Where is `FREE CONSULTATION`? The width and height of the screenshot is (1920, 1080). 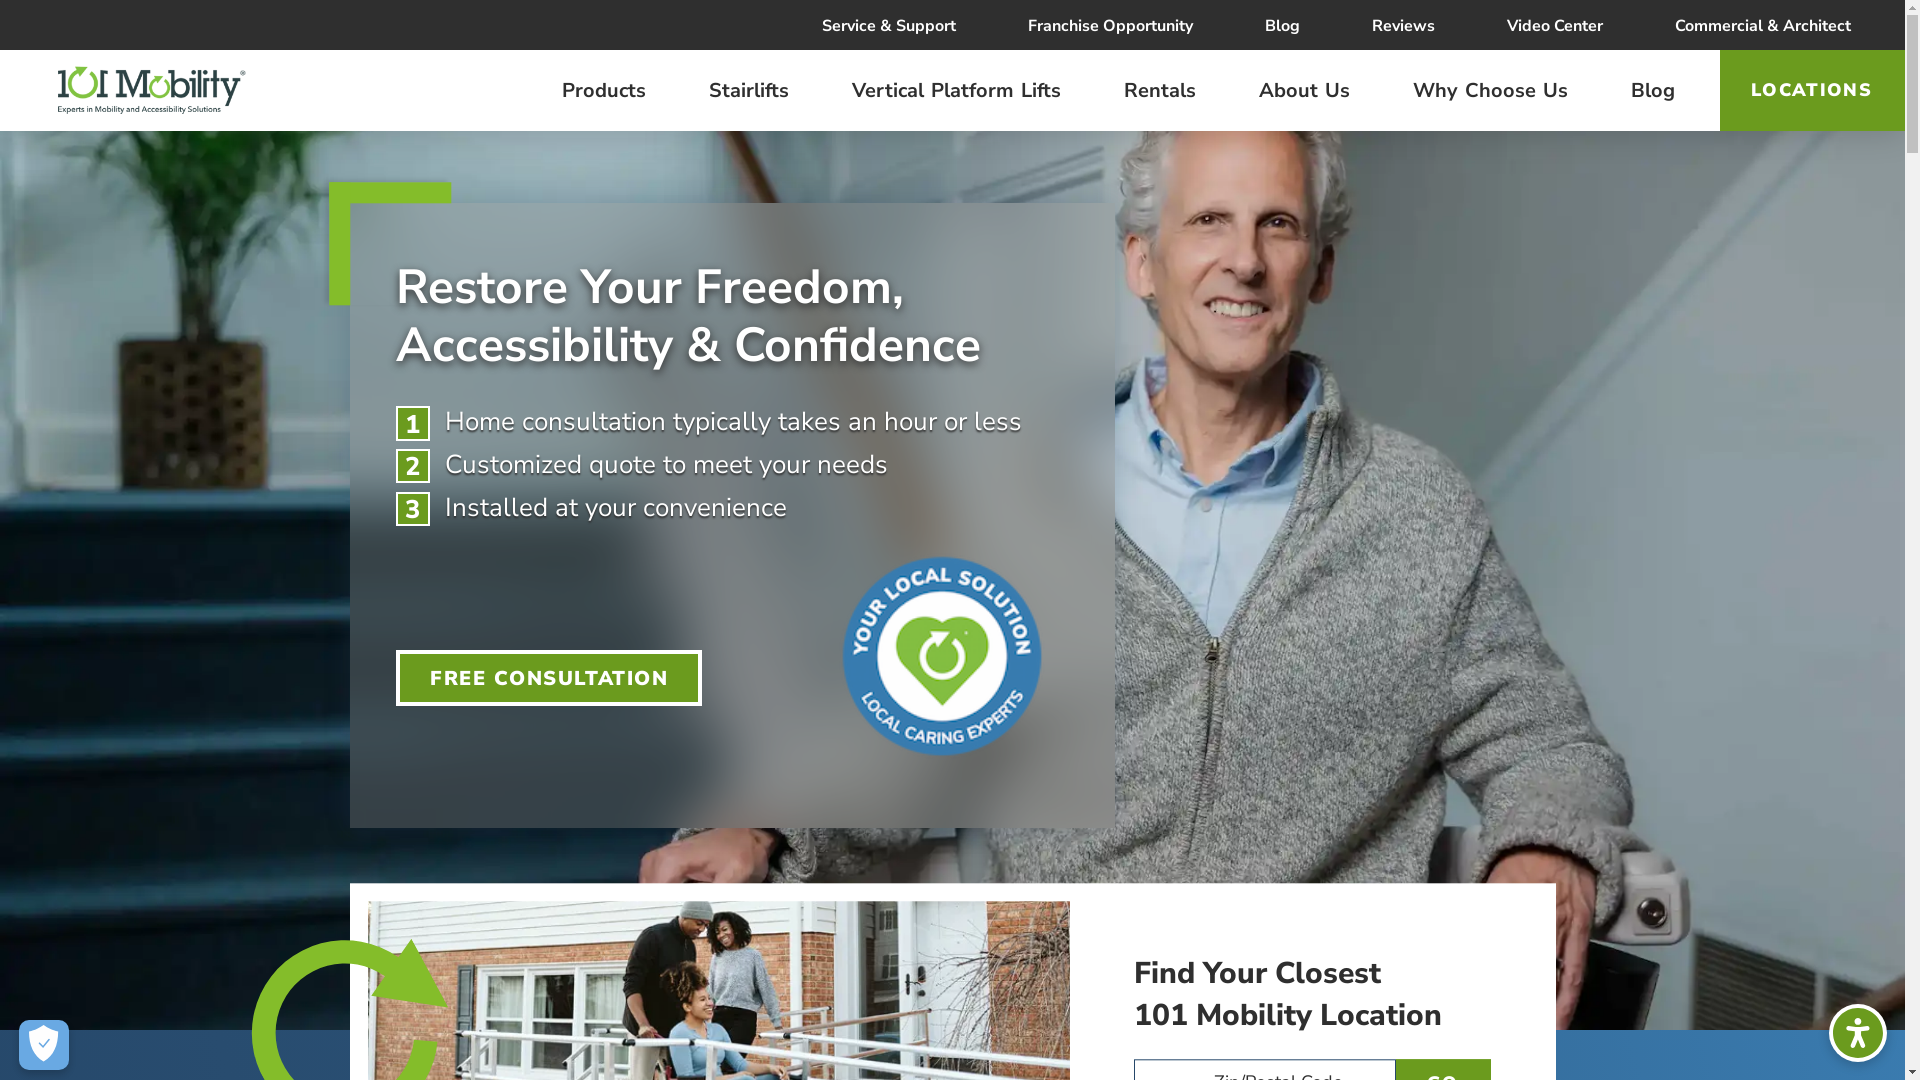 FREE CONSULTATION is located at coordinates (549, 678).